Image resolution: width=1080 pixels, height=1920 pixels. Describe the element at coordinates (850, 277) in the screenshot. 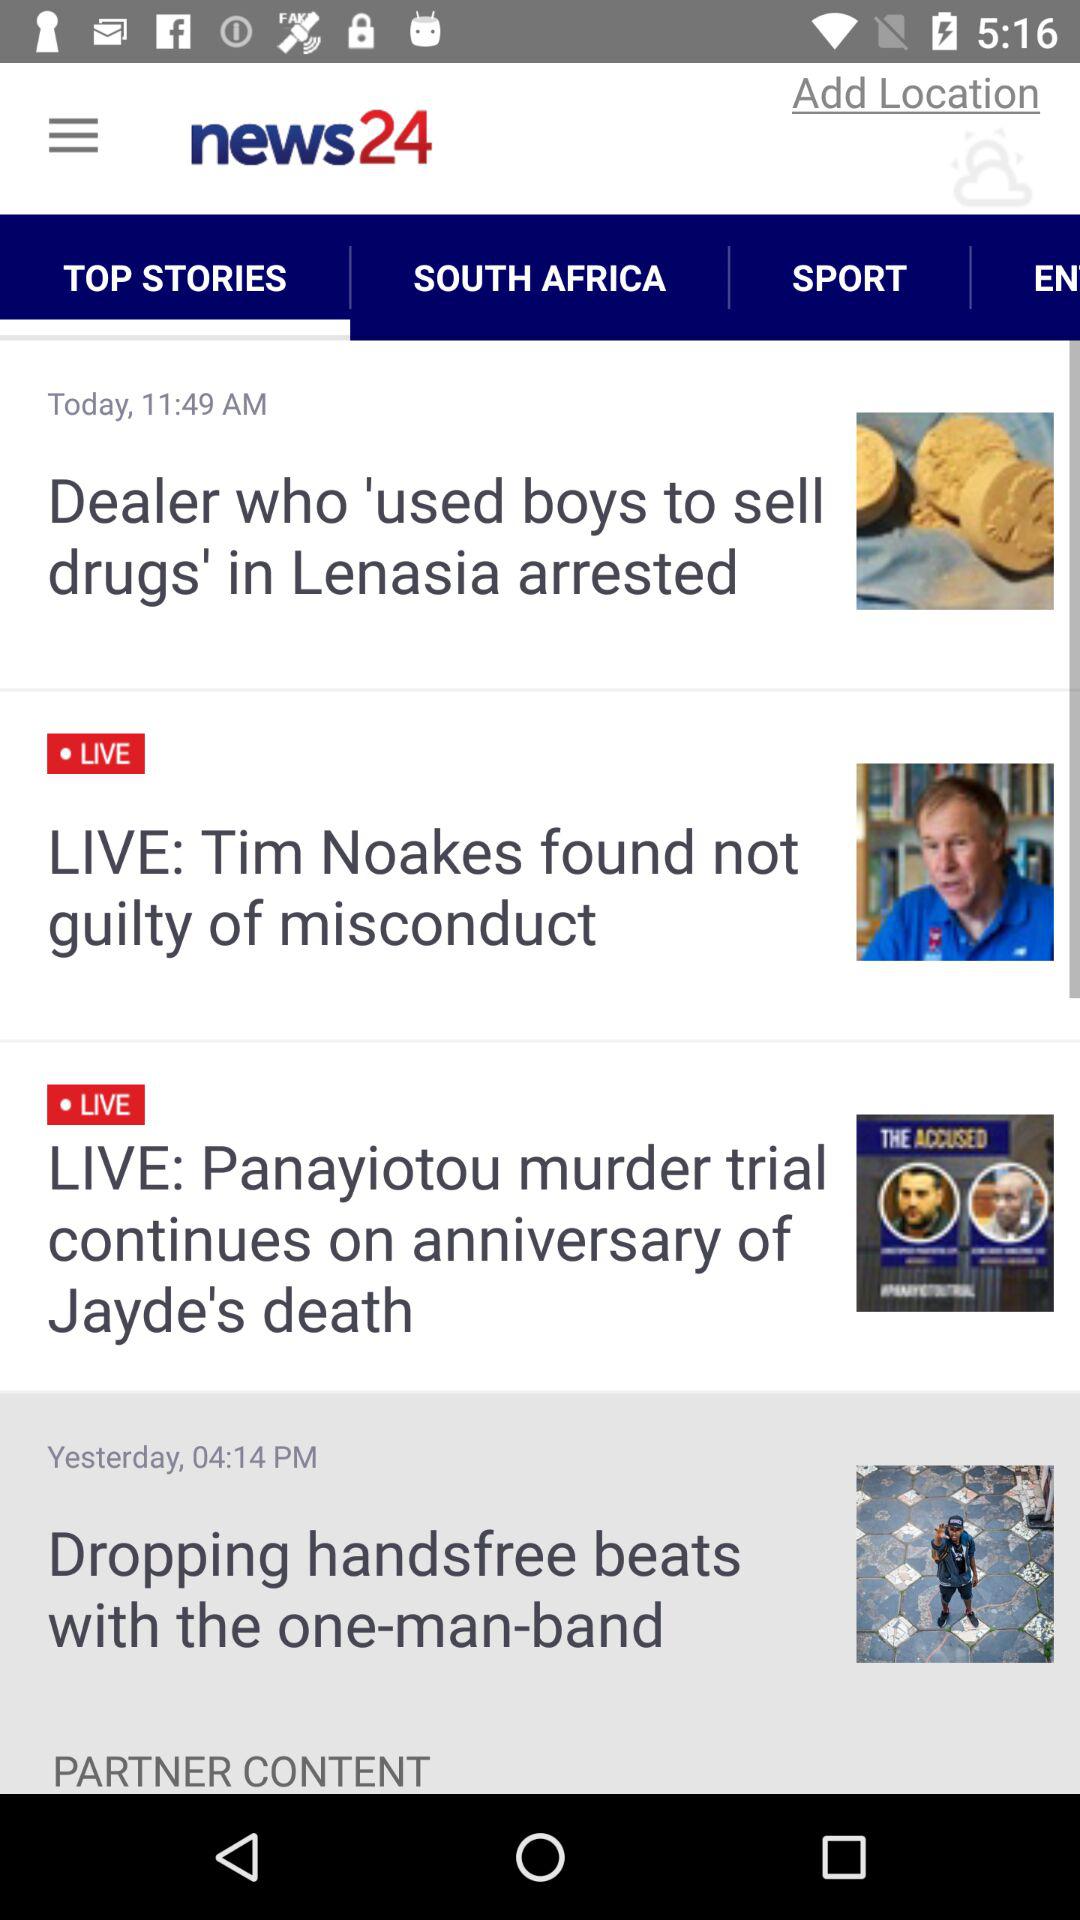

I see `choose the icon to the right of south africa item` at that location.